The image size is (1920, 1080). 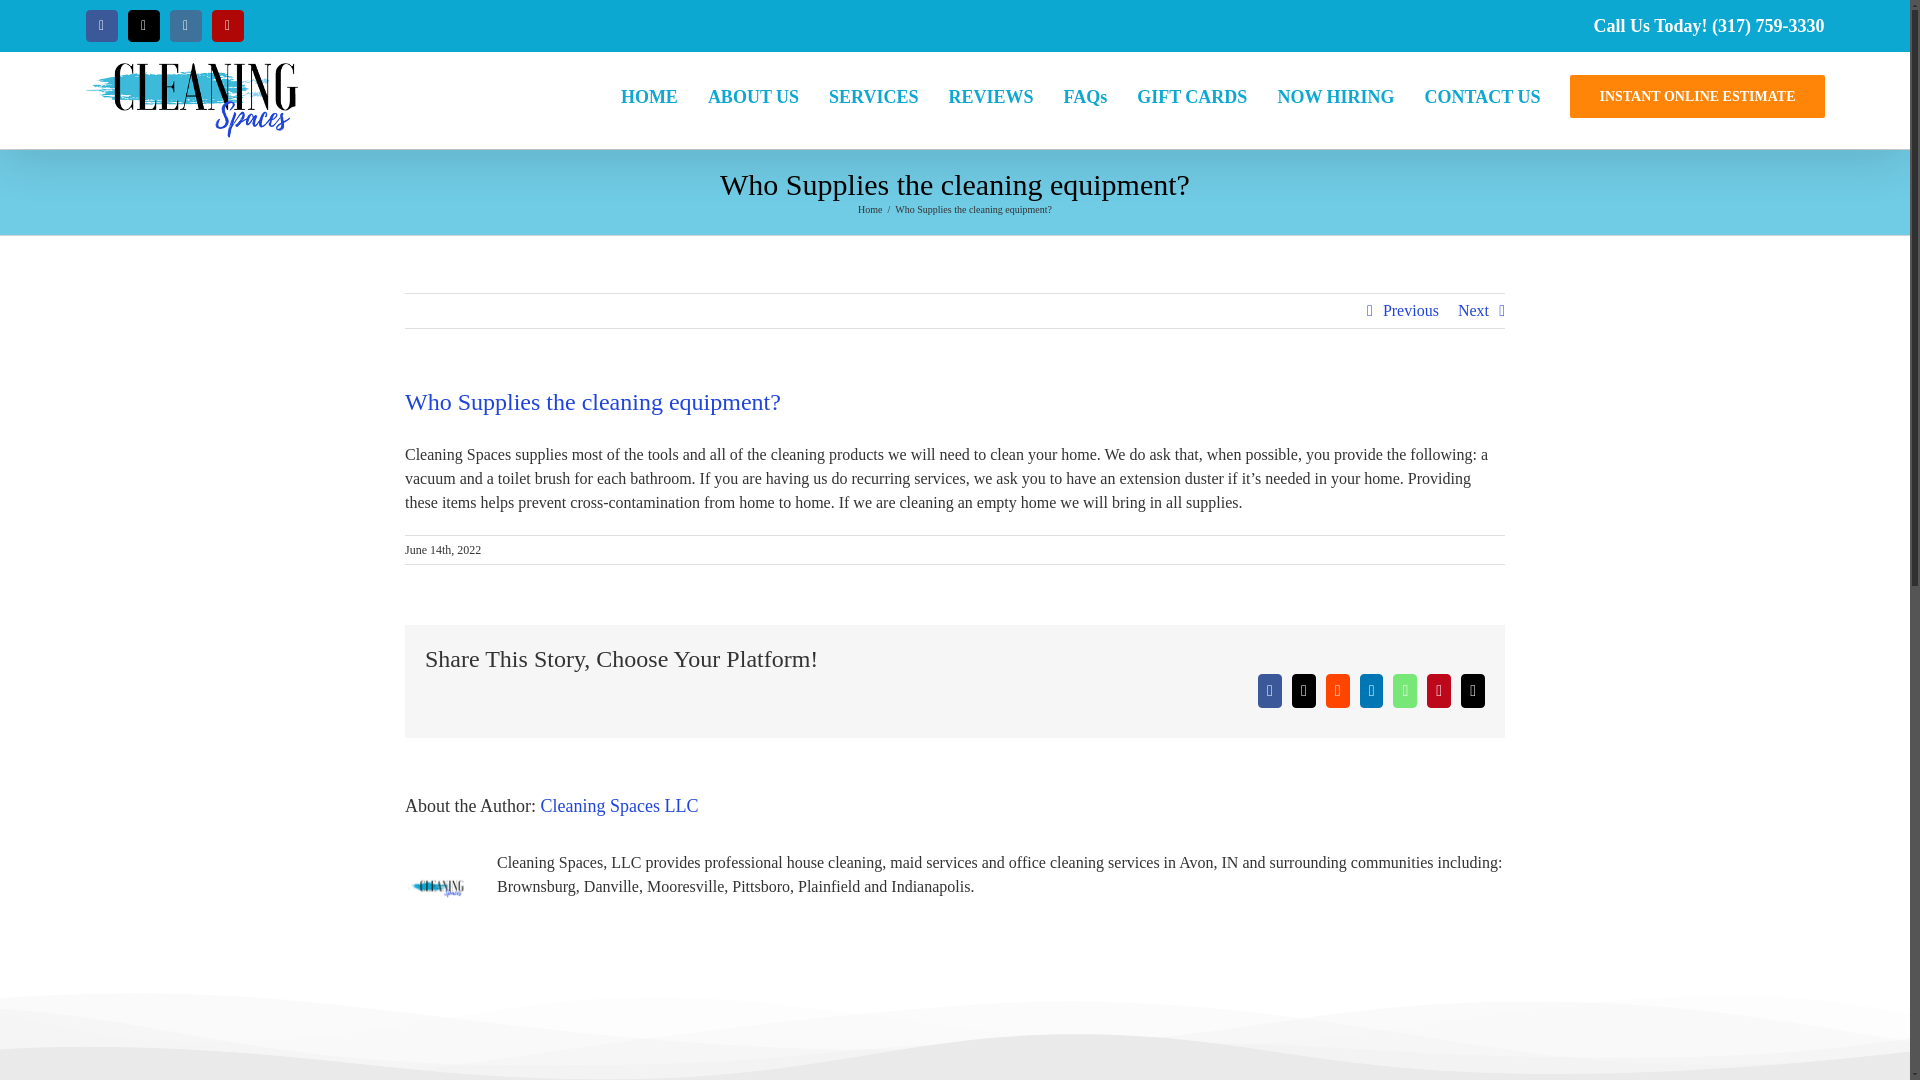 What do you see at coordinates (227, 26) in the screenshot?
I see `Yelp` at bounding box center [227, 26].